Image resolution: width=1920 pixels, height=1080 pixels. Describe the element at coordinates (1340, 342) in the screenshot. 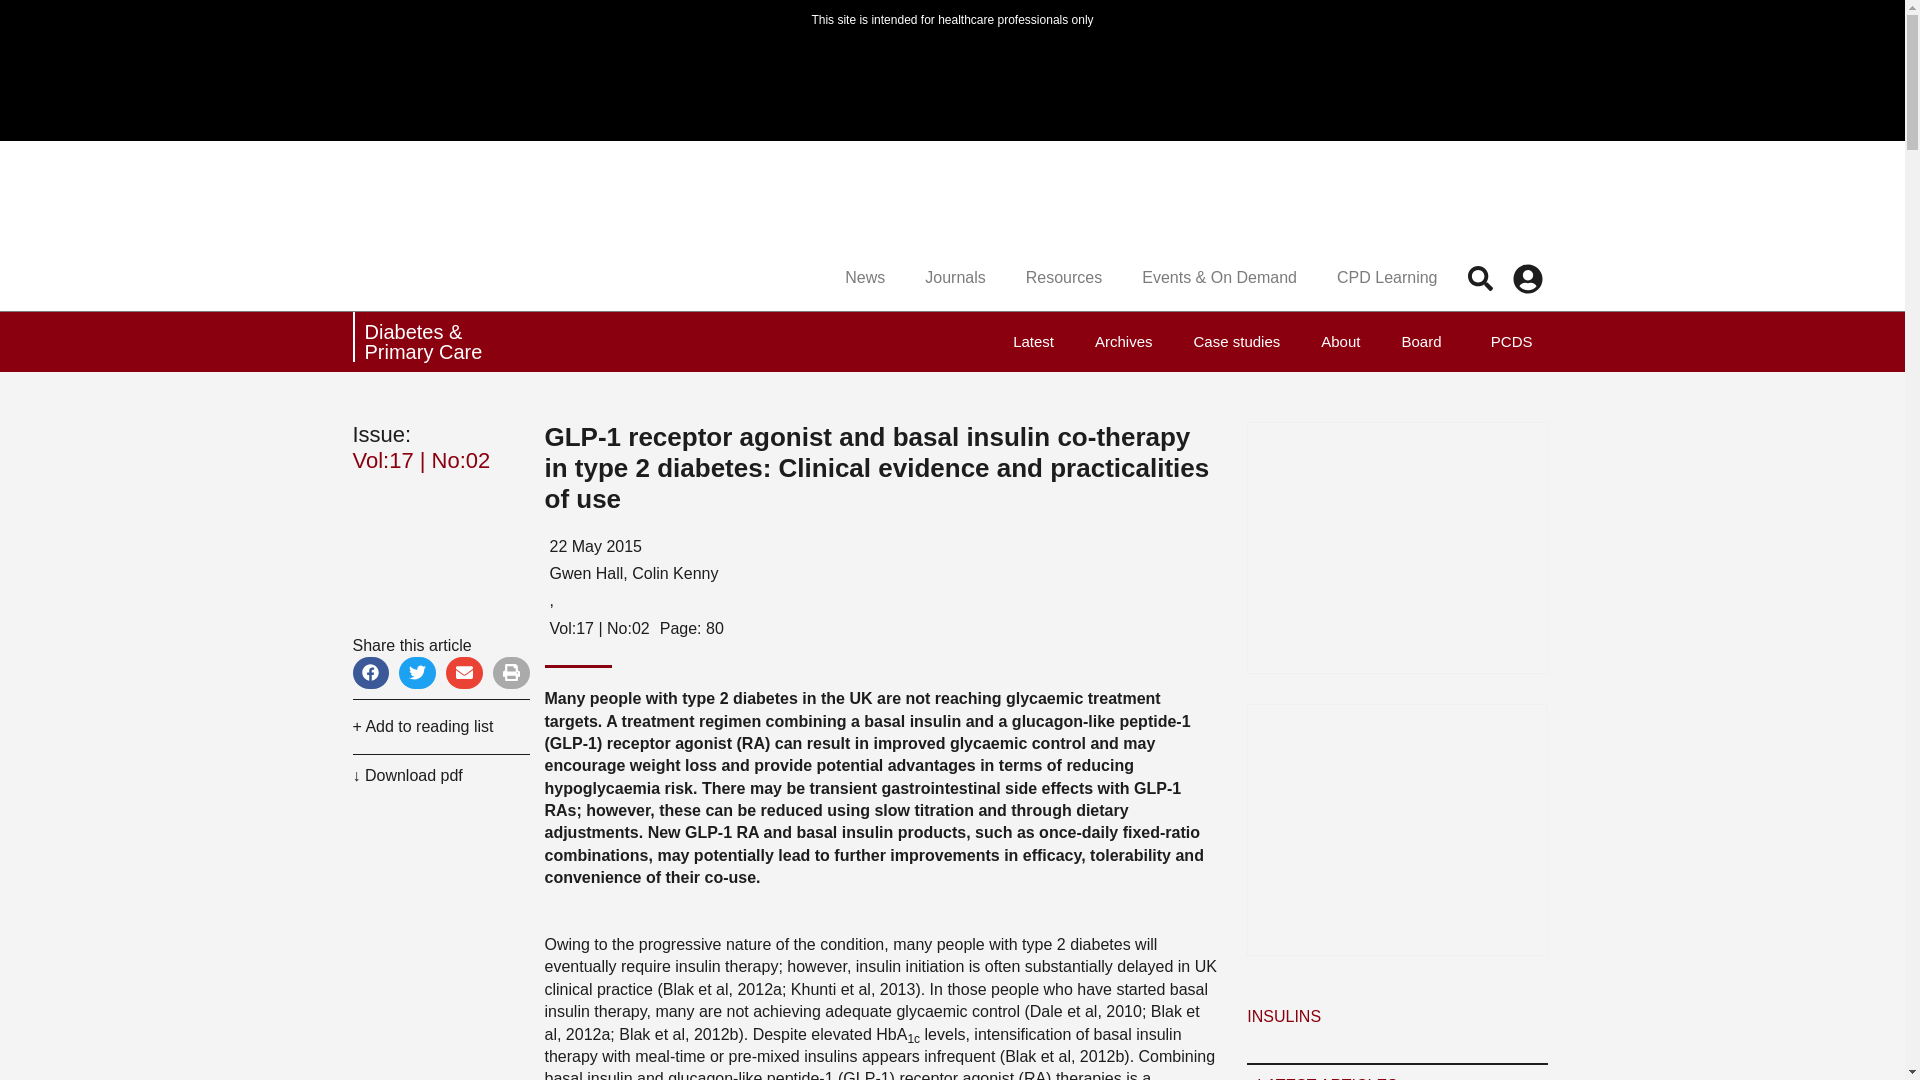

I see `About` at that location.